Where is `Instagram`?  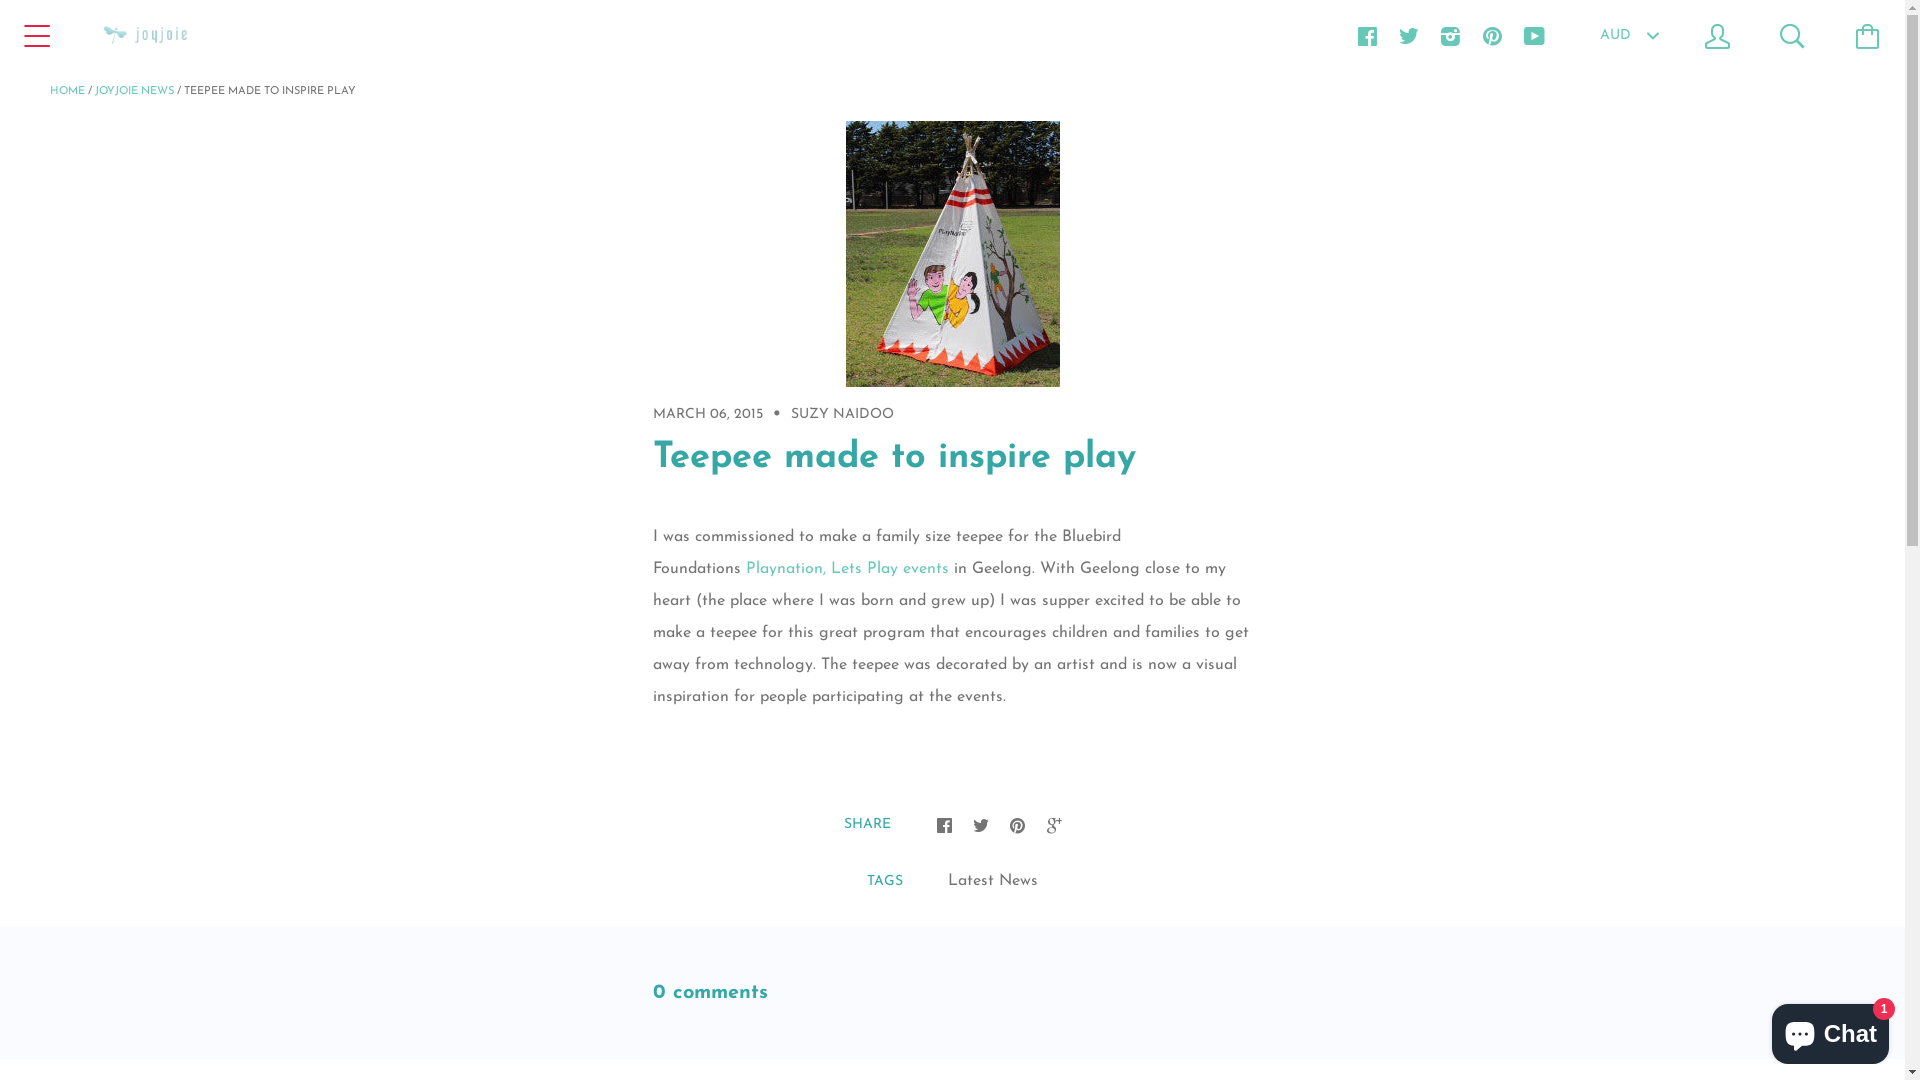
Instagram is located at coordinates (1450, 35).